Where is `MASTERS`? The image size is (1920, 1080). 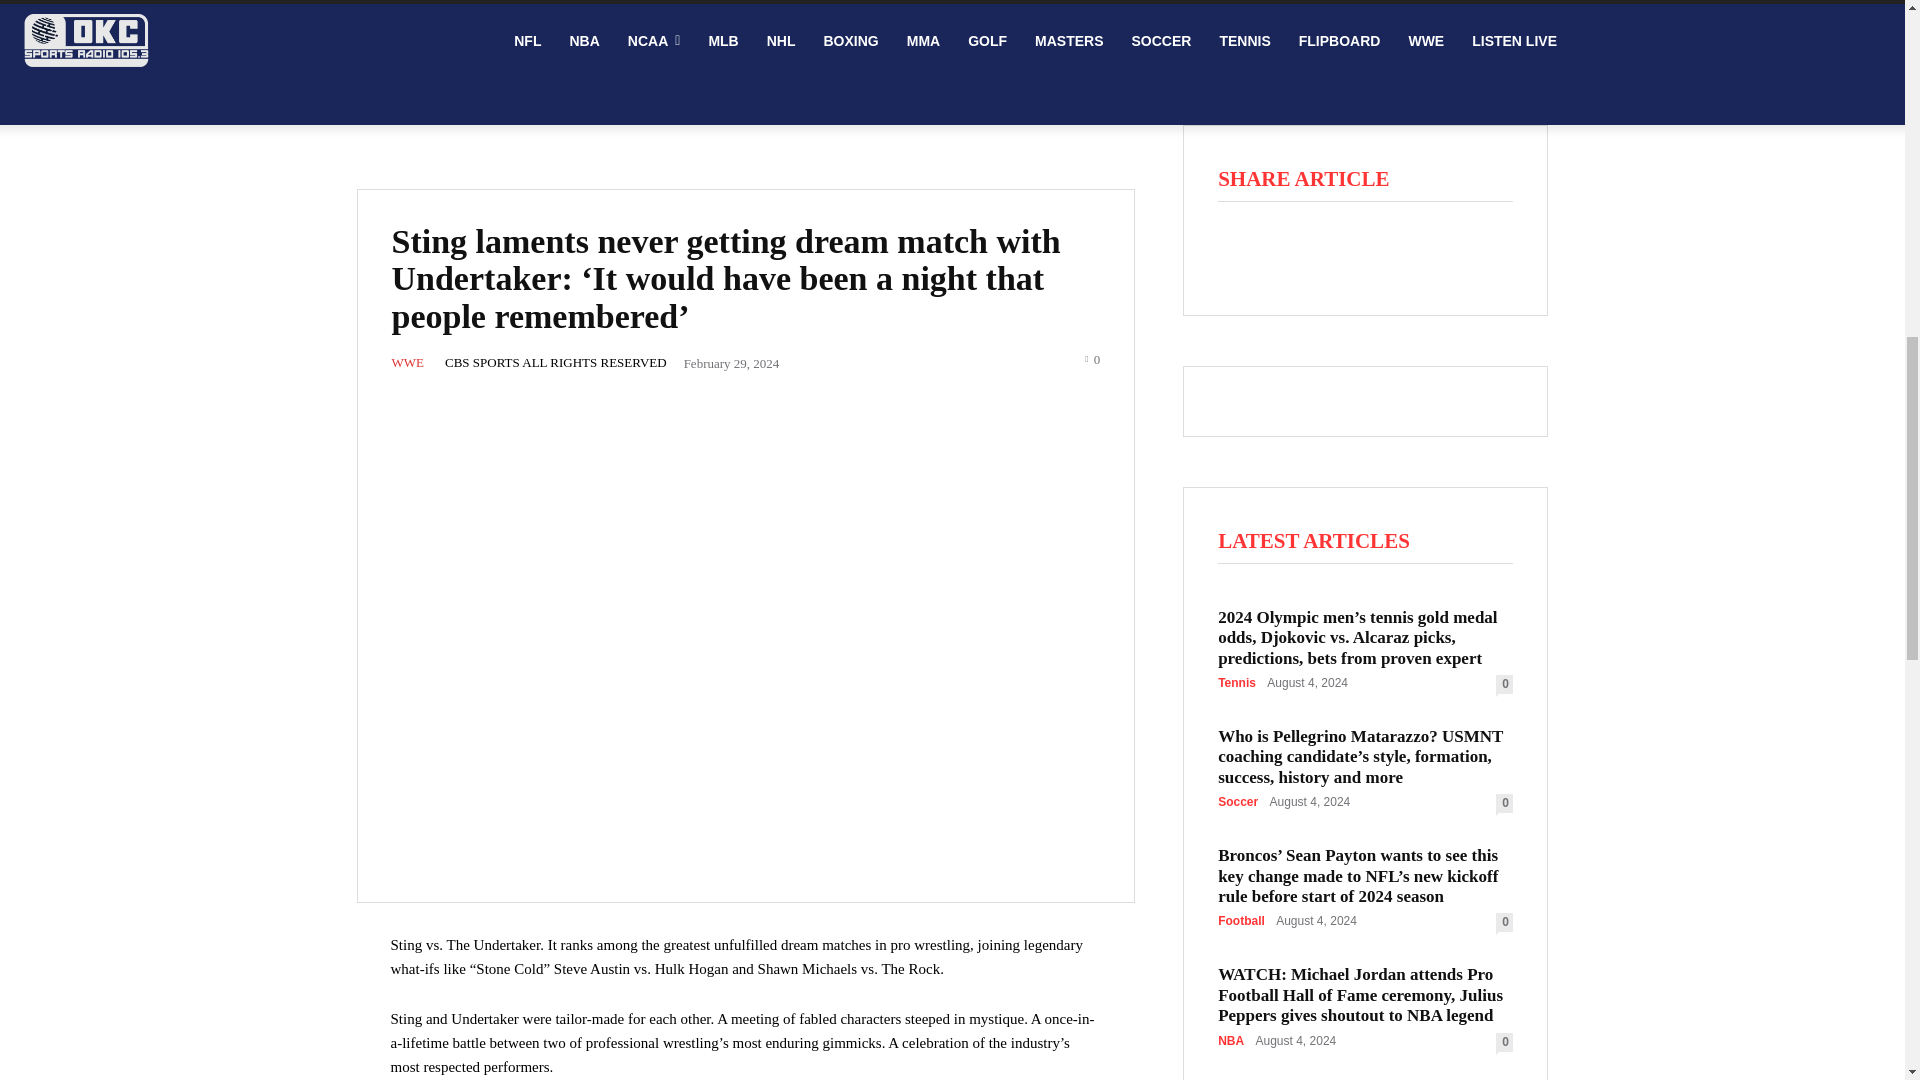
MASTERS is located at coordinates (1069, 40).